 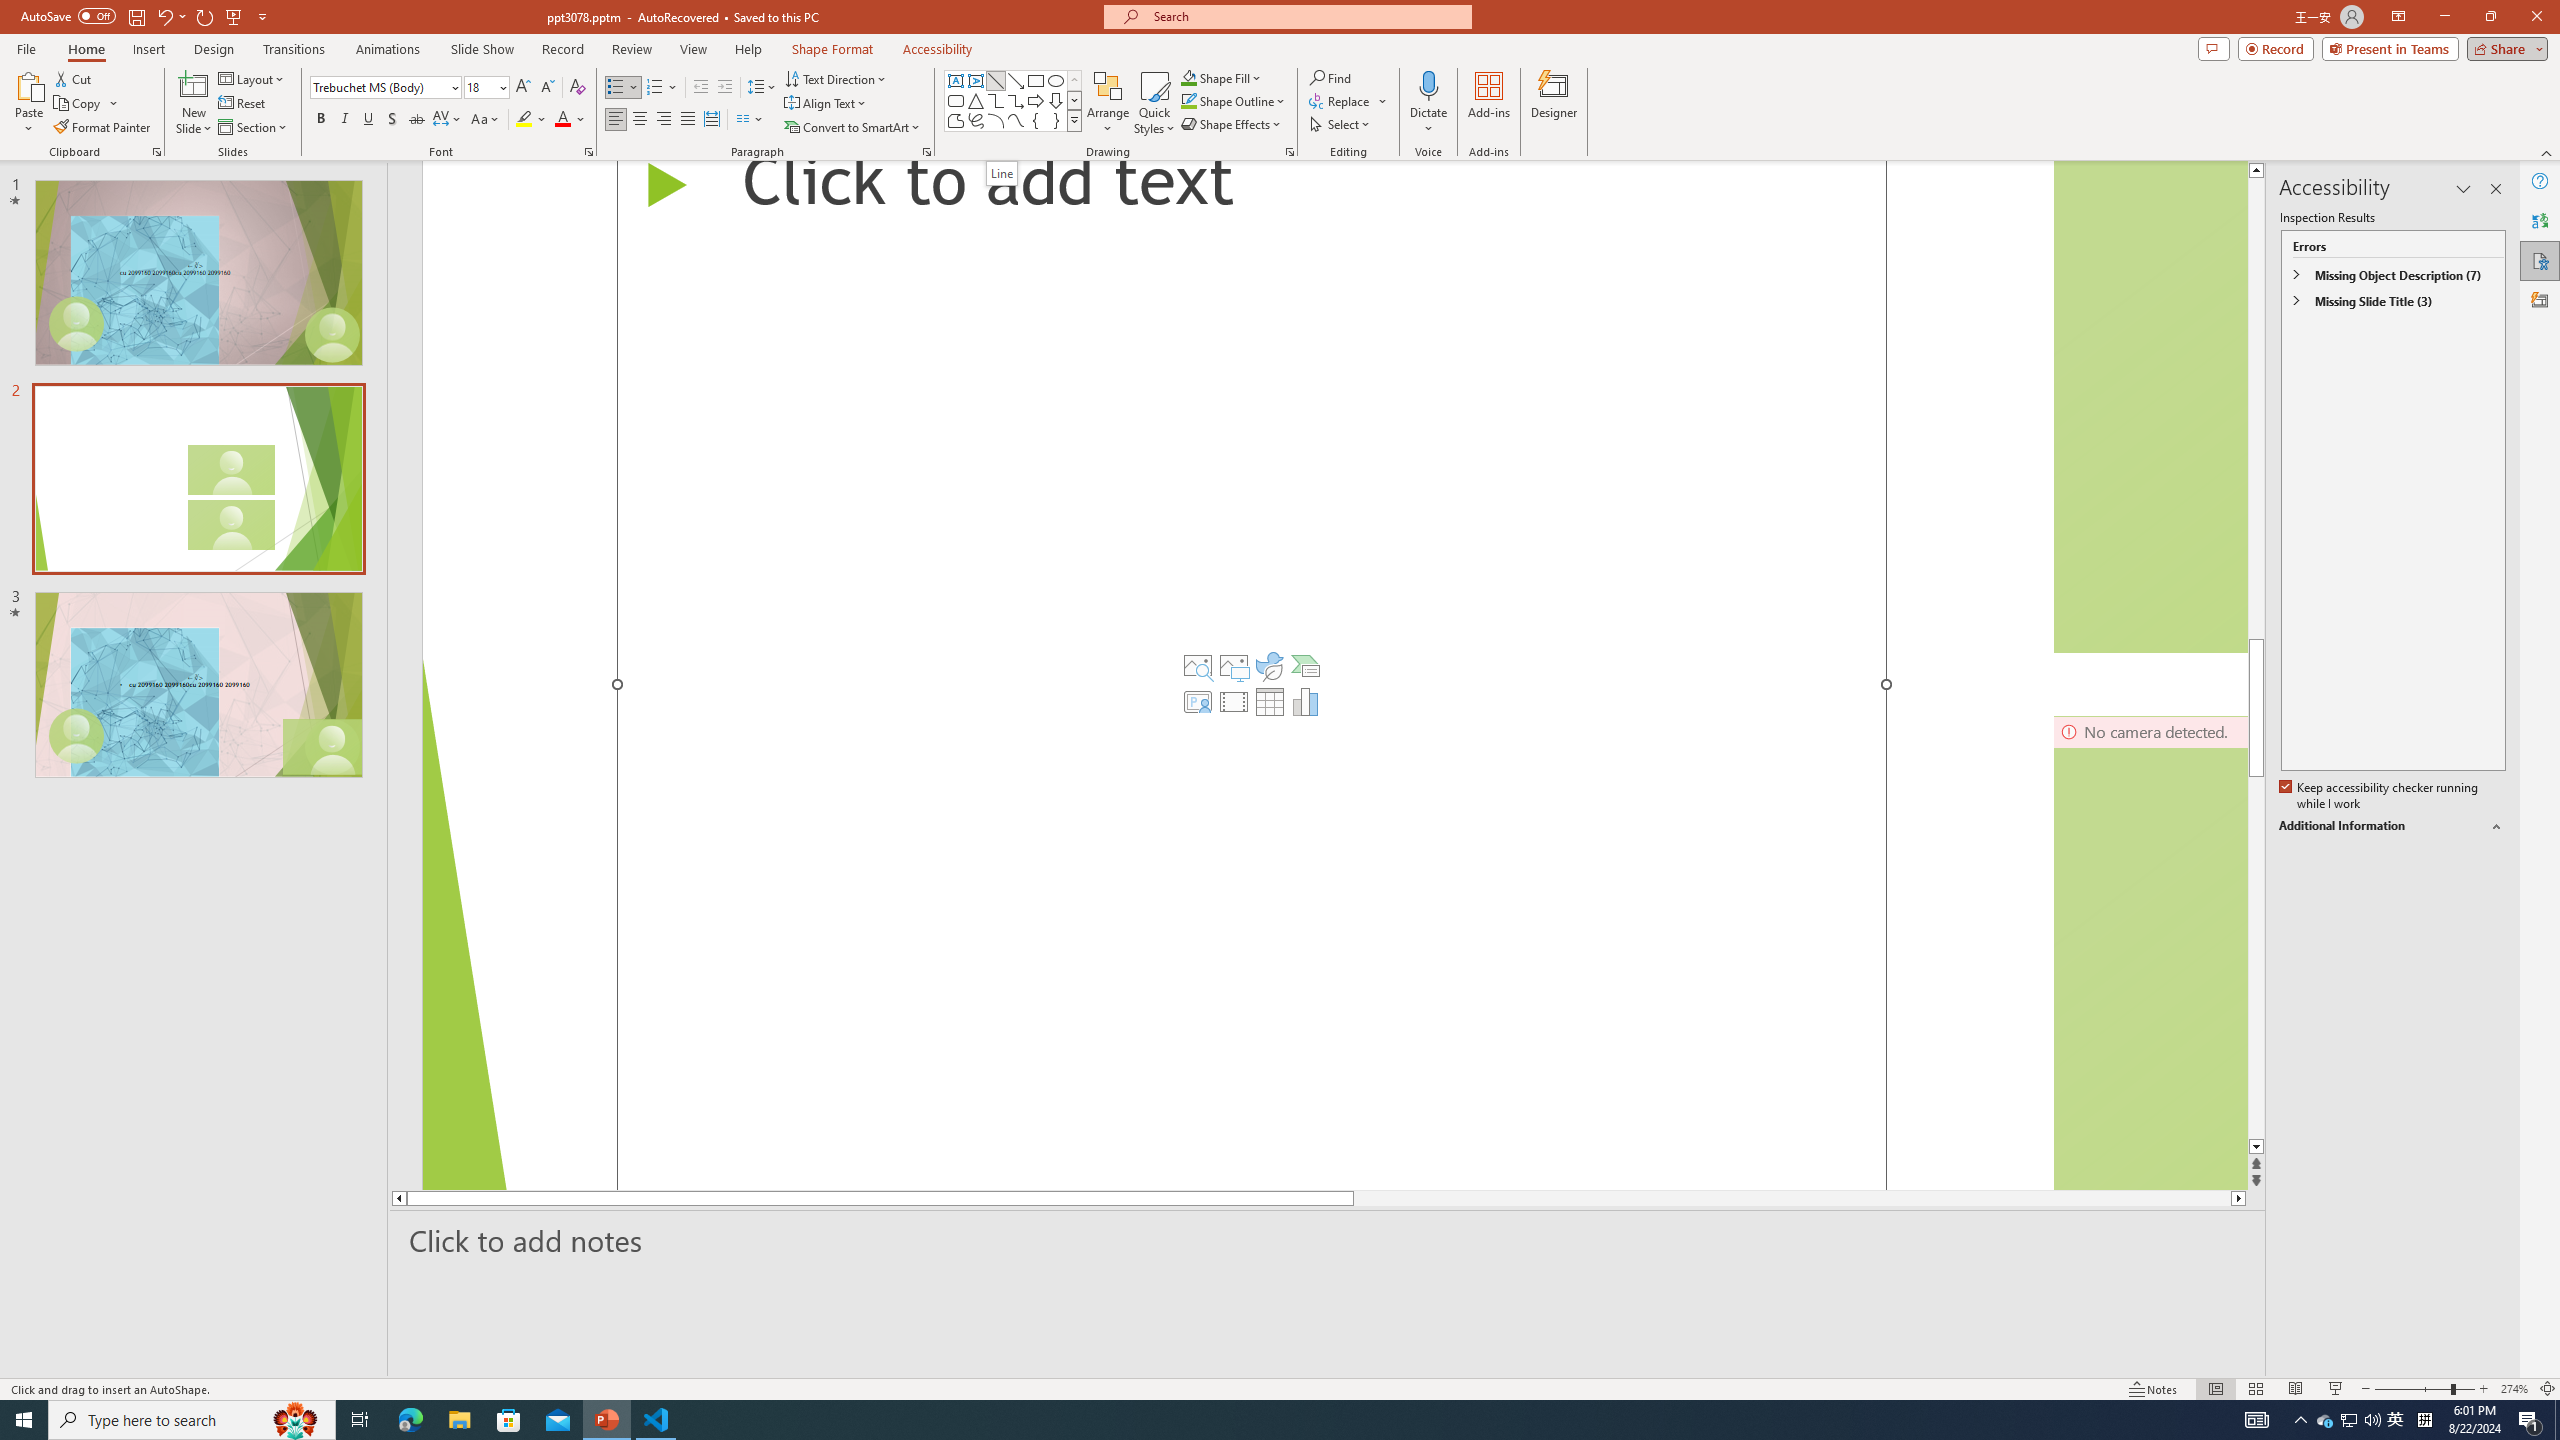 What do you see at coordinates (975, 120) in the screenshot?
I see `Freeform: Scribble` at bounding box center [975, 120].